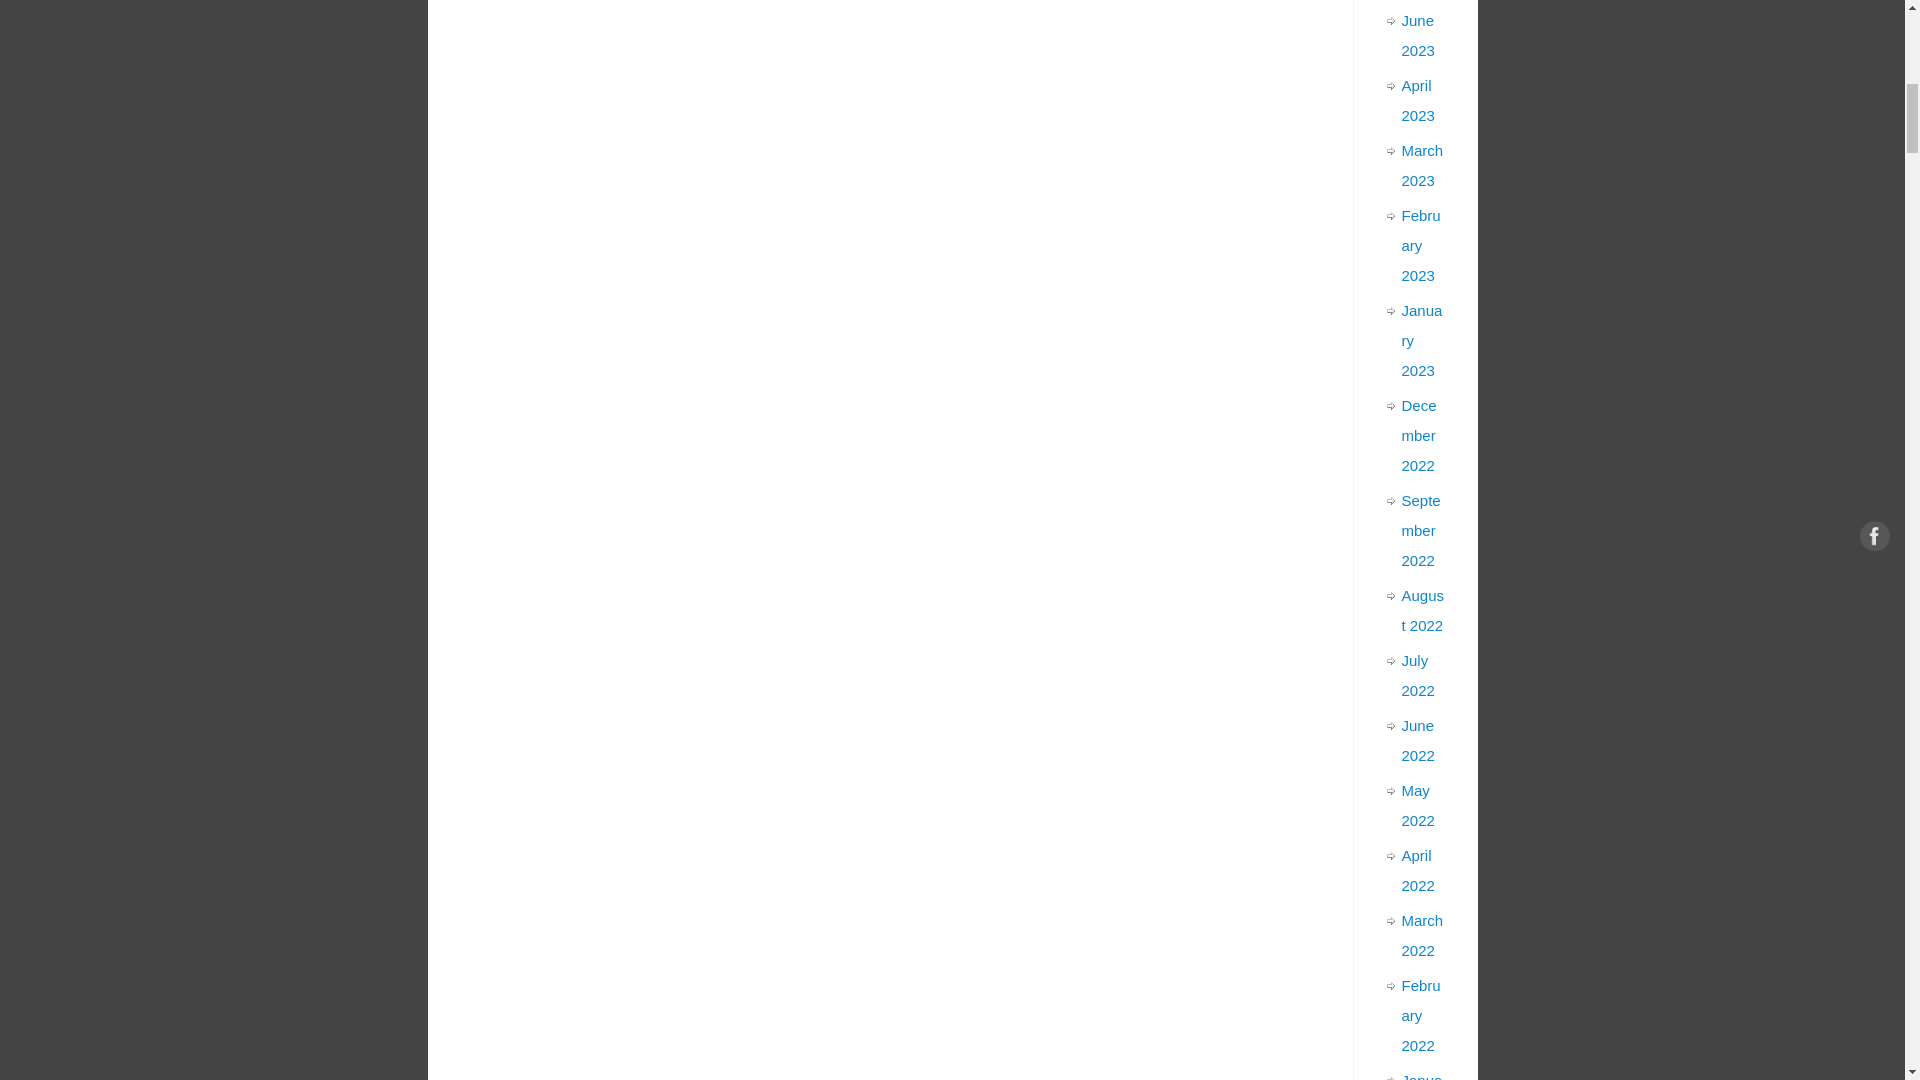  What do you see at coordinates (1423, 610) in the screenshot?
I see `August 2022` at bounding box center [1423, 610].